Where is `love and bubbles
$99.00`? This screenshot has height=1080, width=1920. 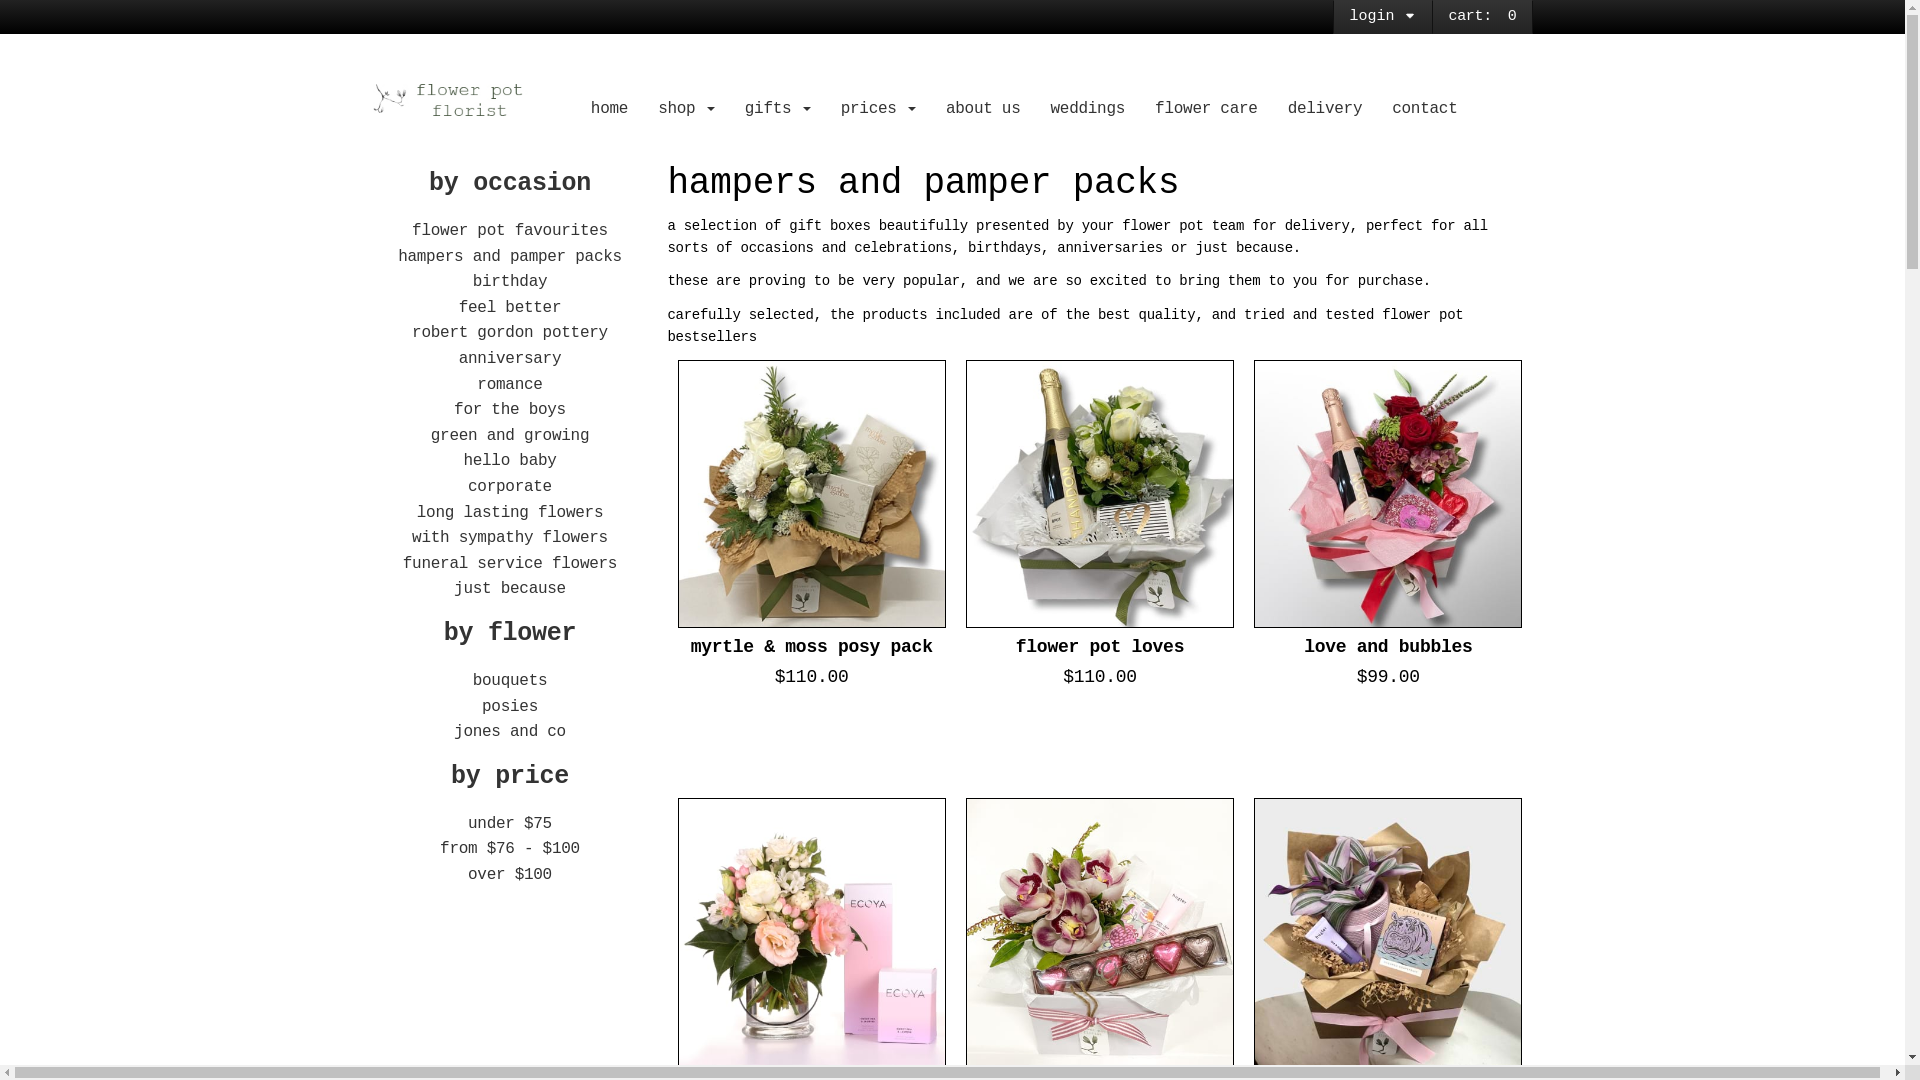
love and bubbles
$99.00 is located at coordinates (1388, 569).